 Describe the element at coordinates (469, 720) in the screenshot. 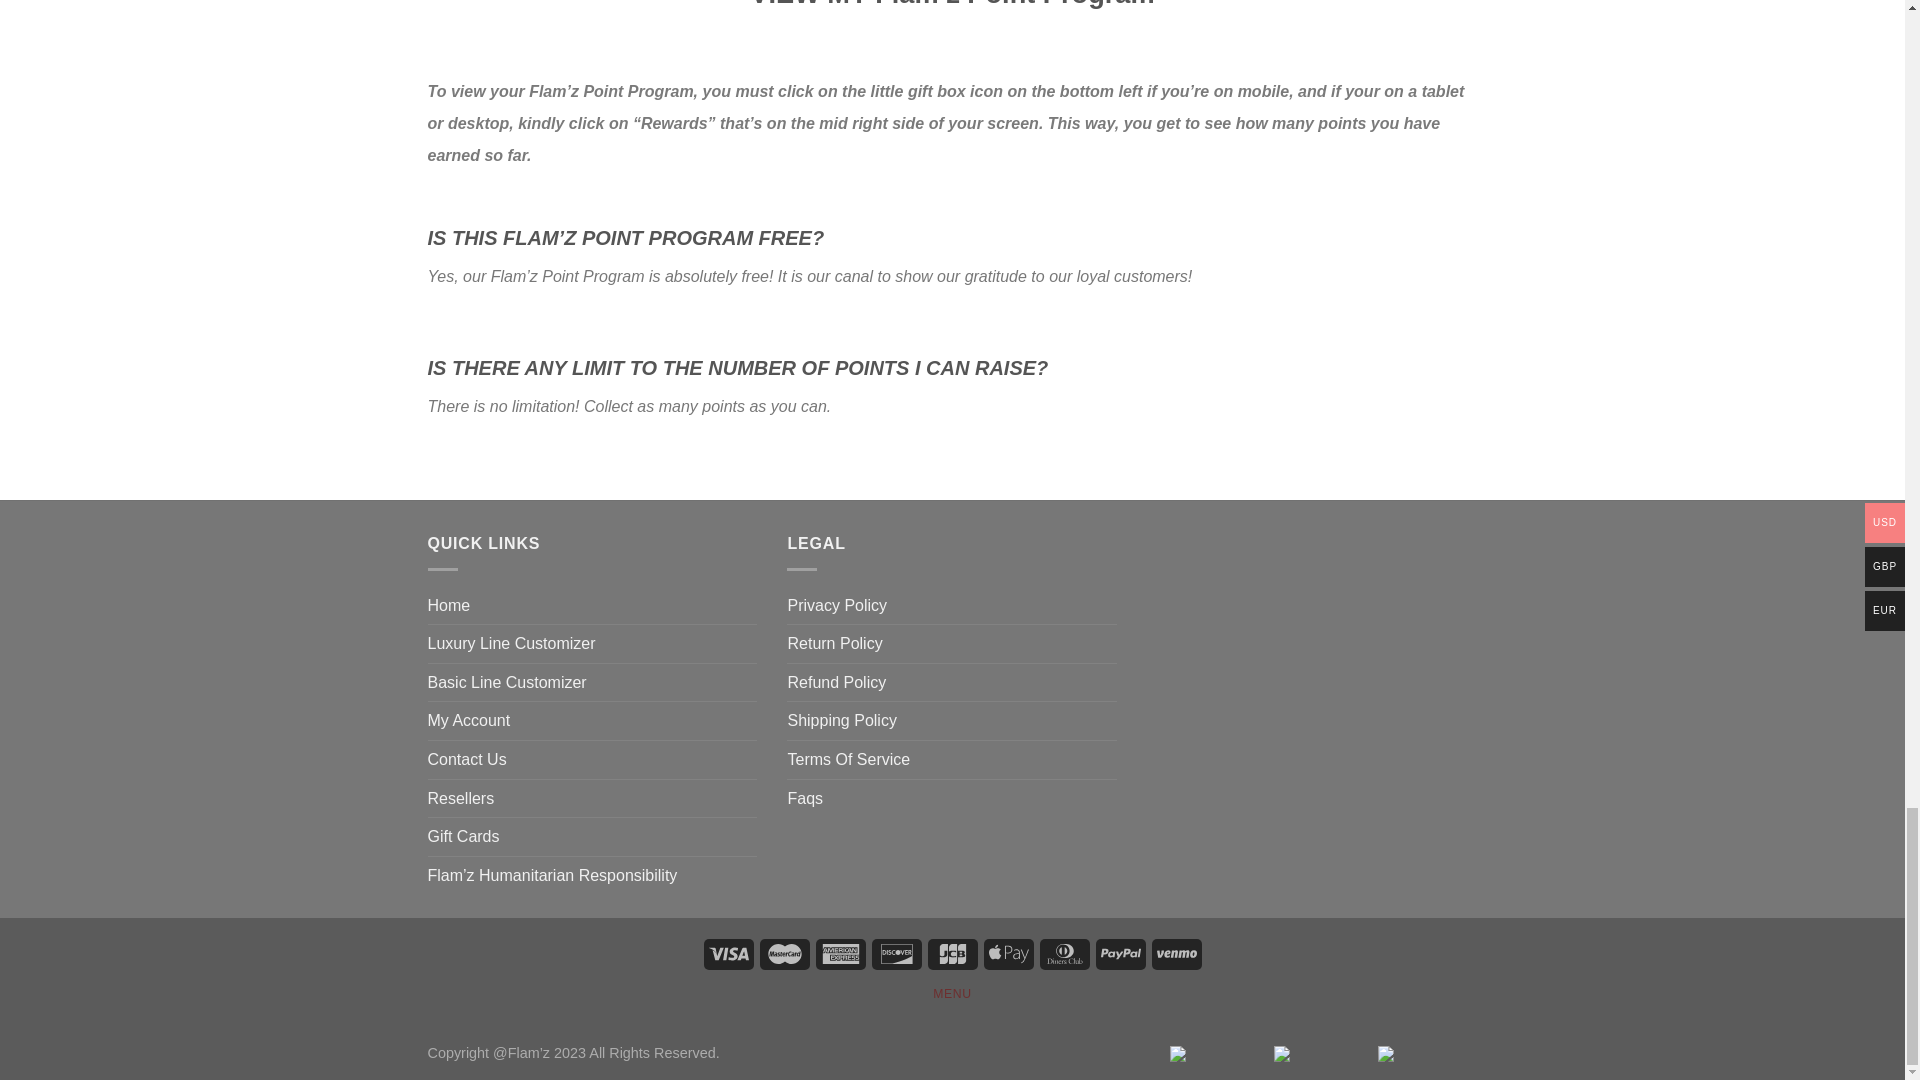

I see `My Account` at that location.